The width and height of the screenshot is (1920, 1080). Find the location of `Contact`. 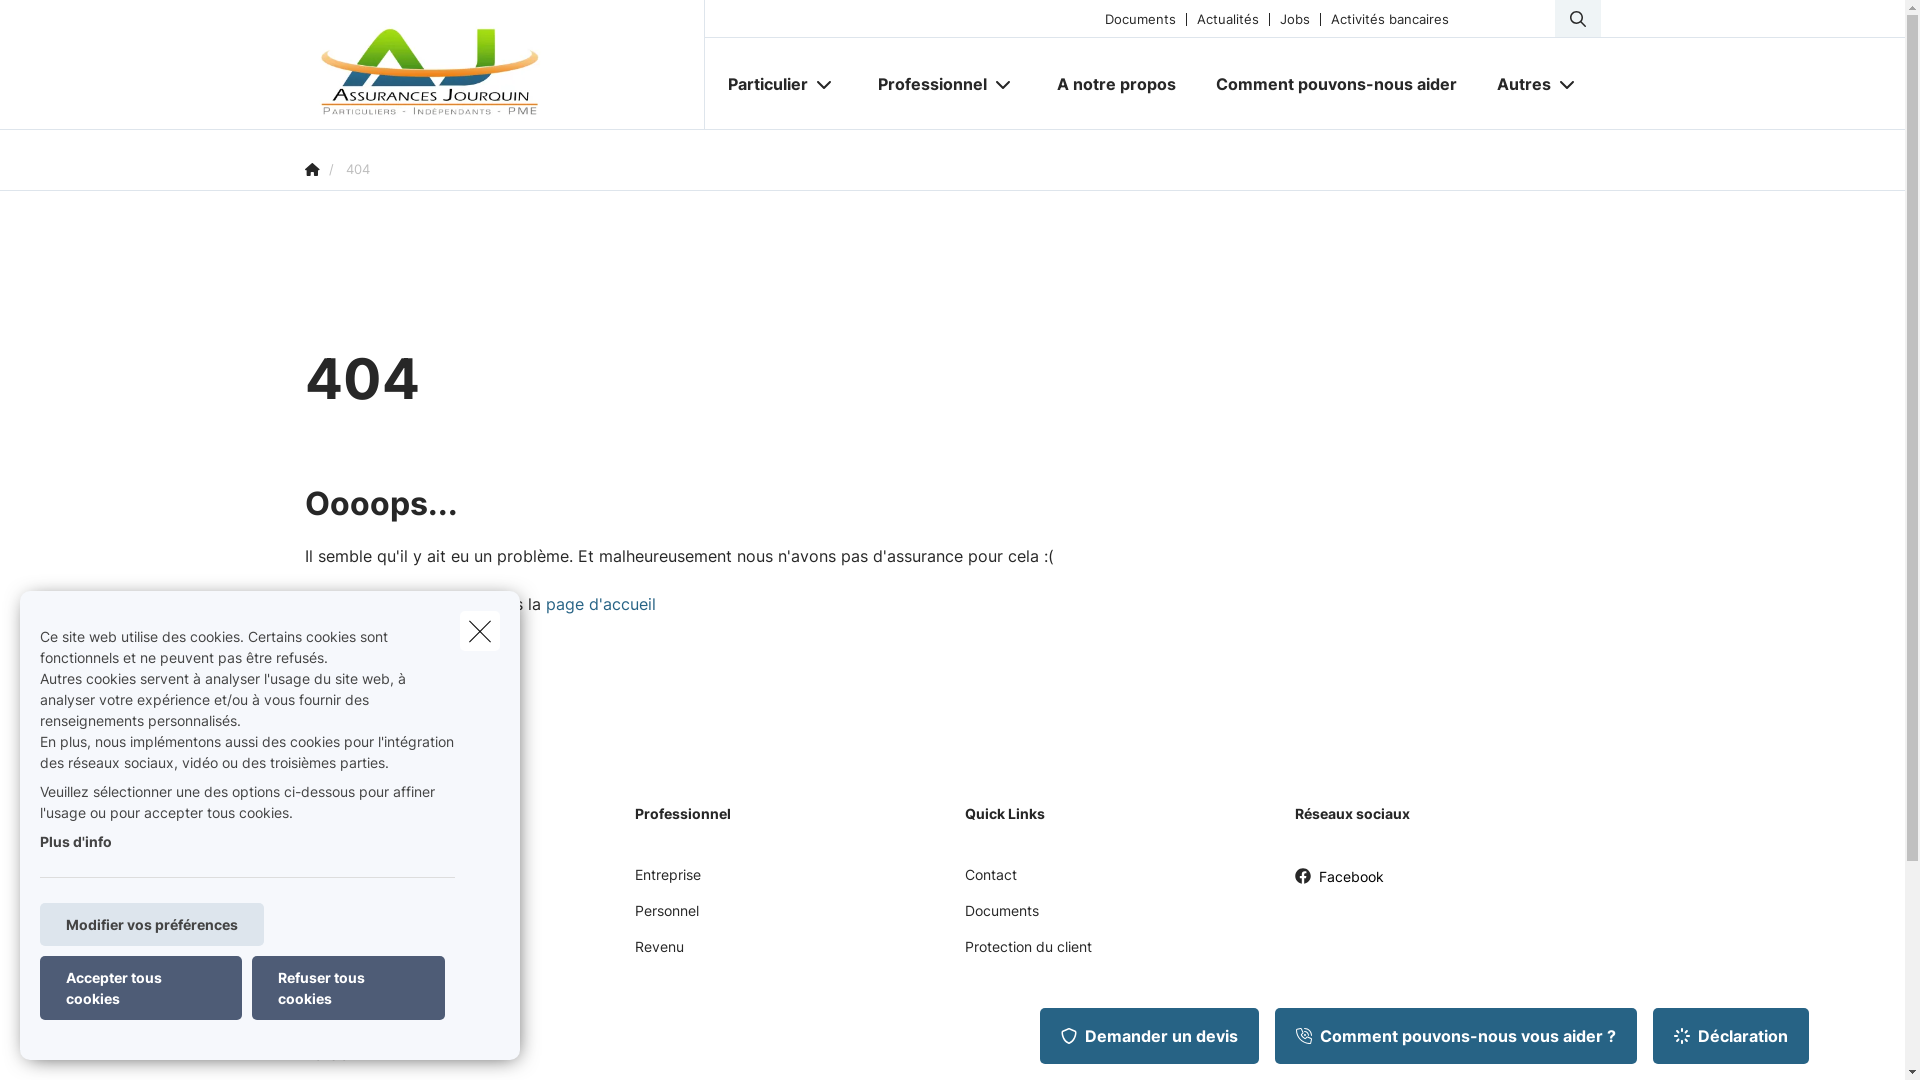

Contact is located at coordinates (990, 882).